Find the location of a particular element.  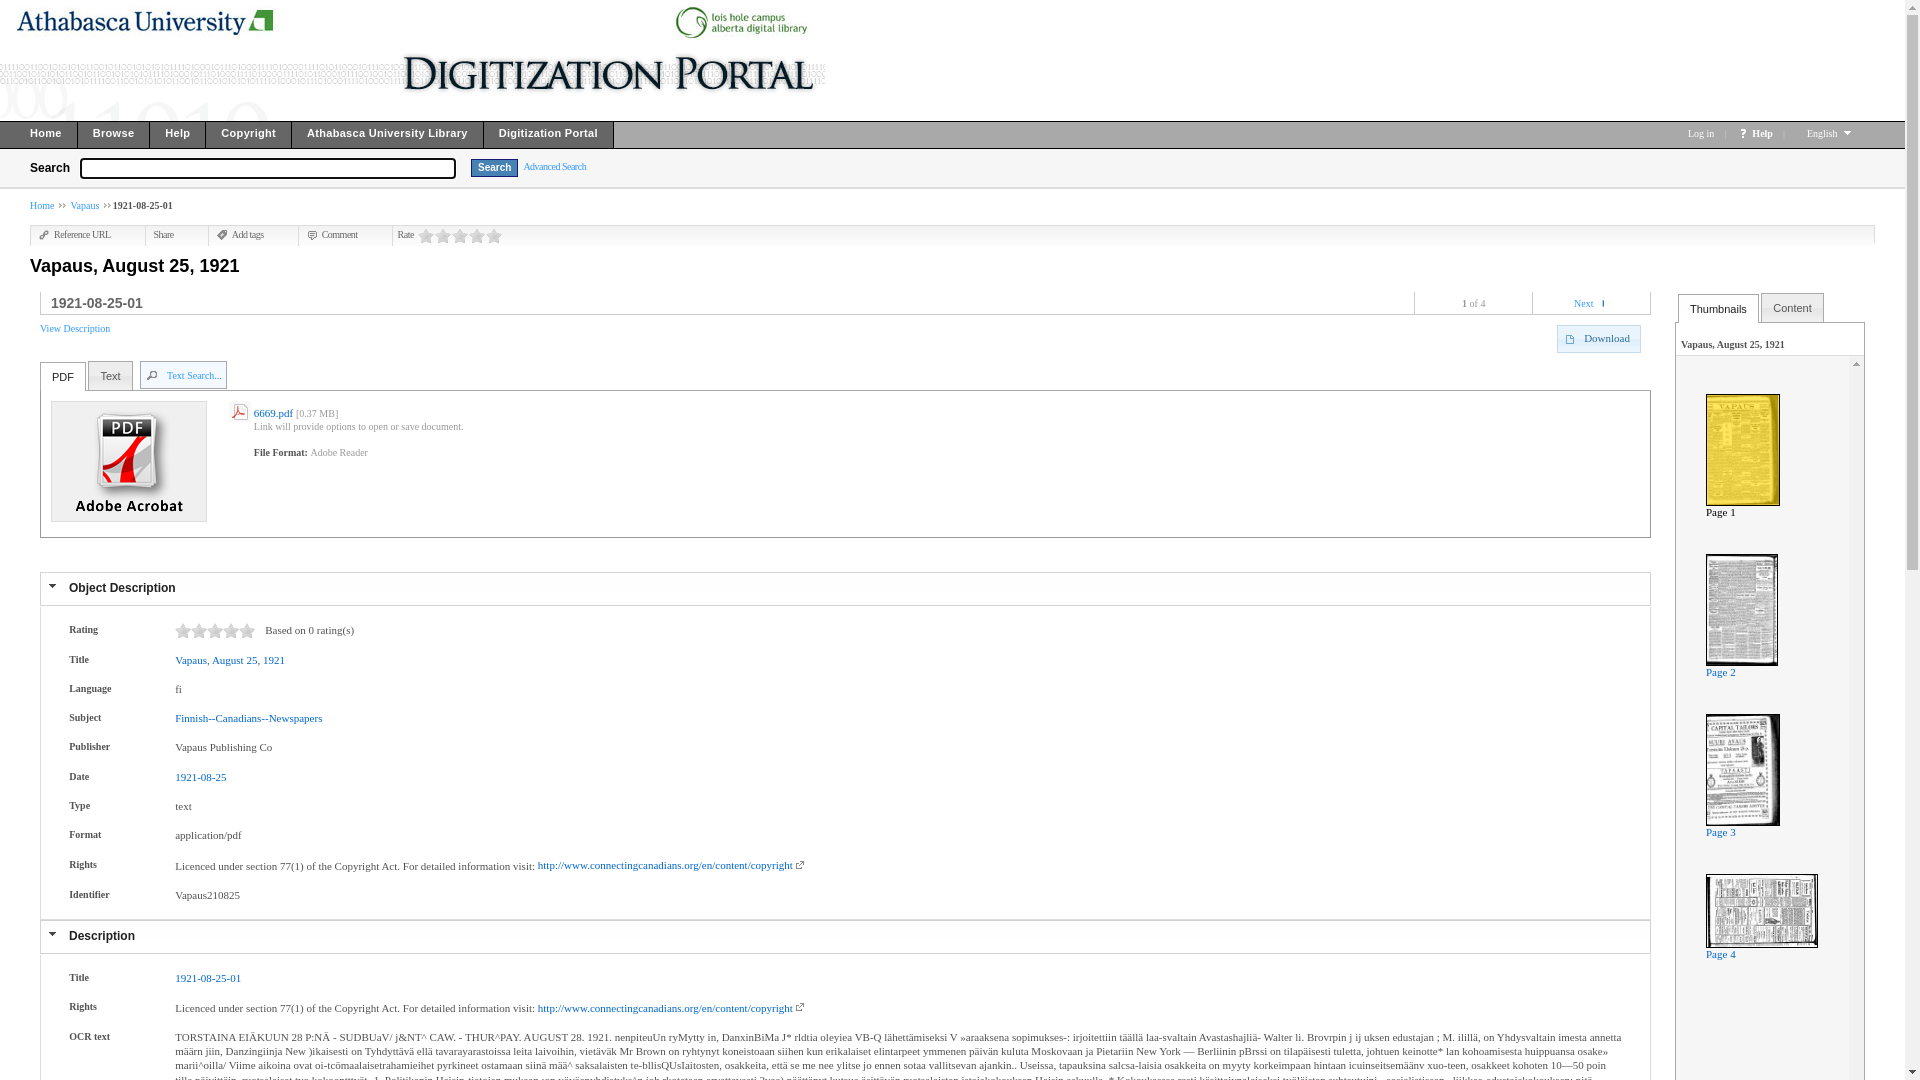

Object Description is located at coordinates (122, 588).